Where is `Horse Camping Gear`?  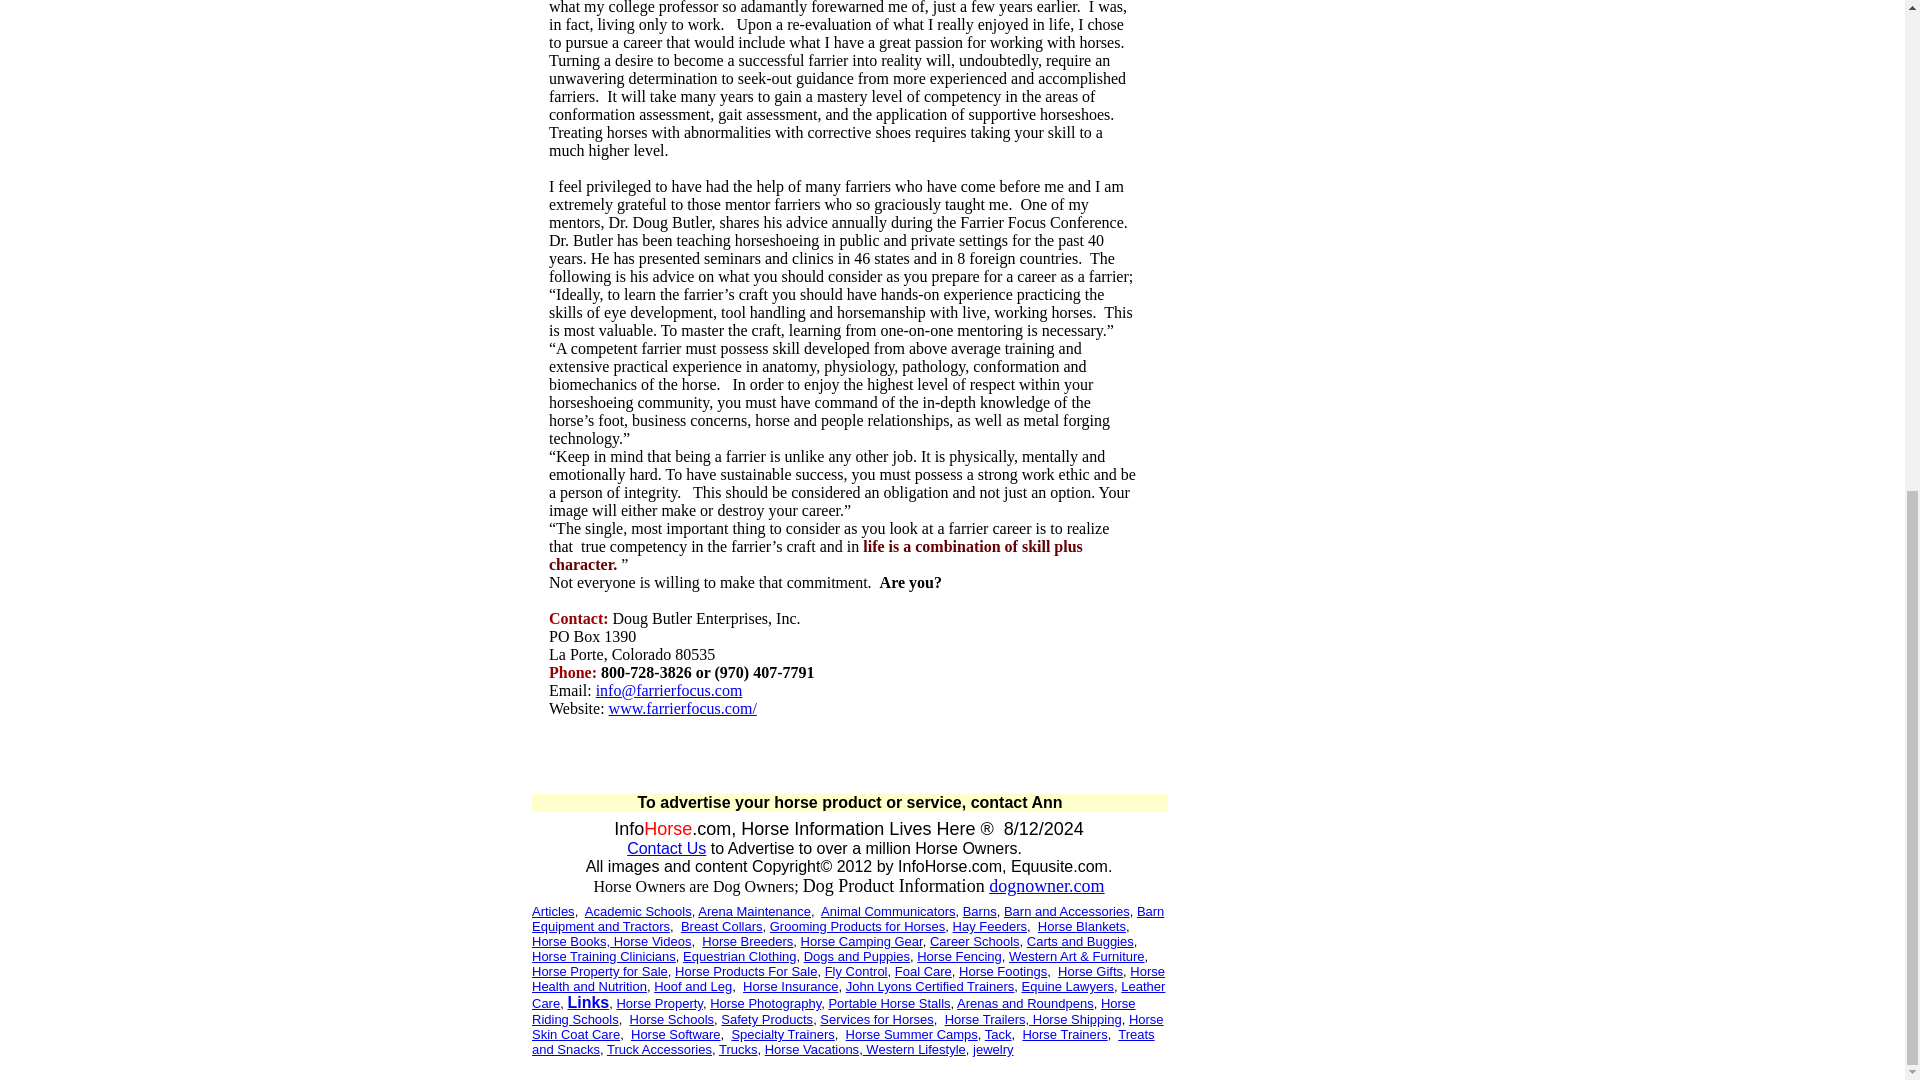 Horse Camping Gear is located at coordinates (862, 940).